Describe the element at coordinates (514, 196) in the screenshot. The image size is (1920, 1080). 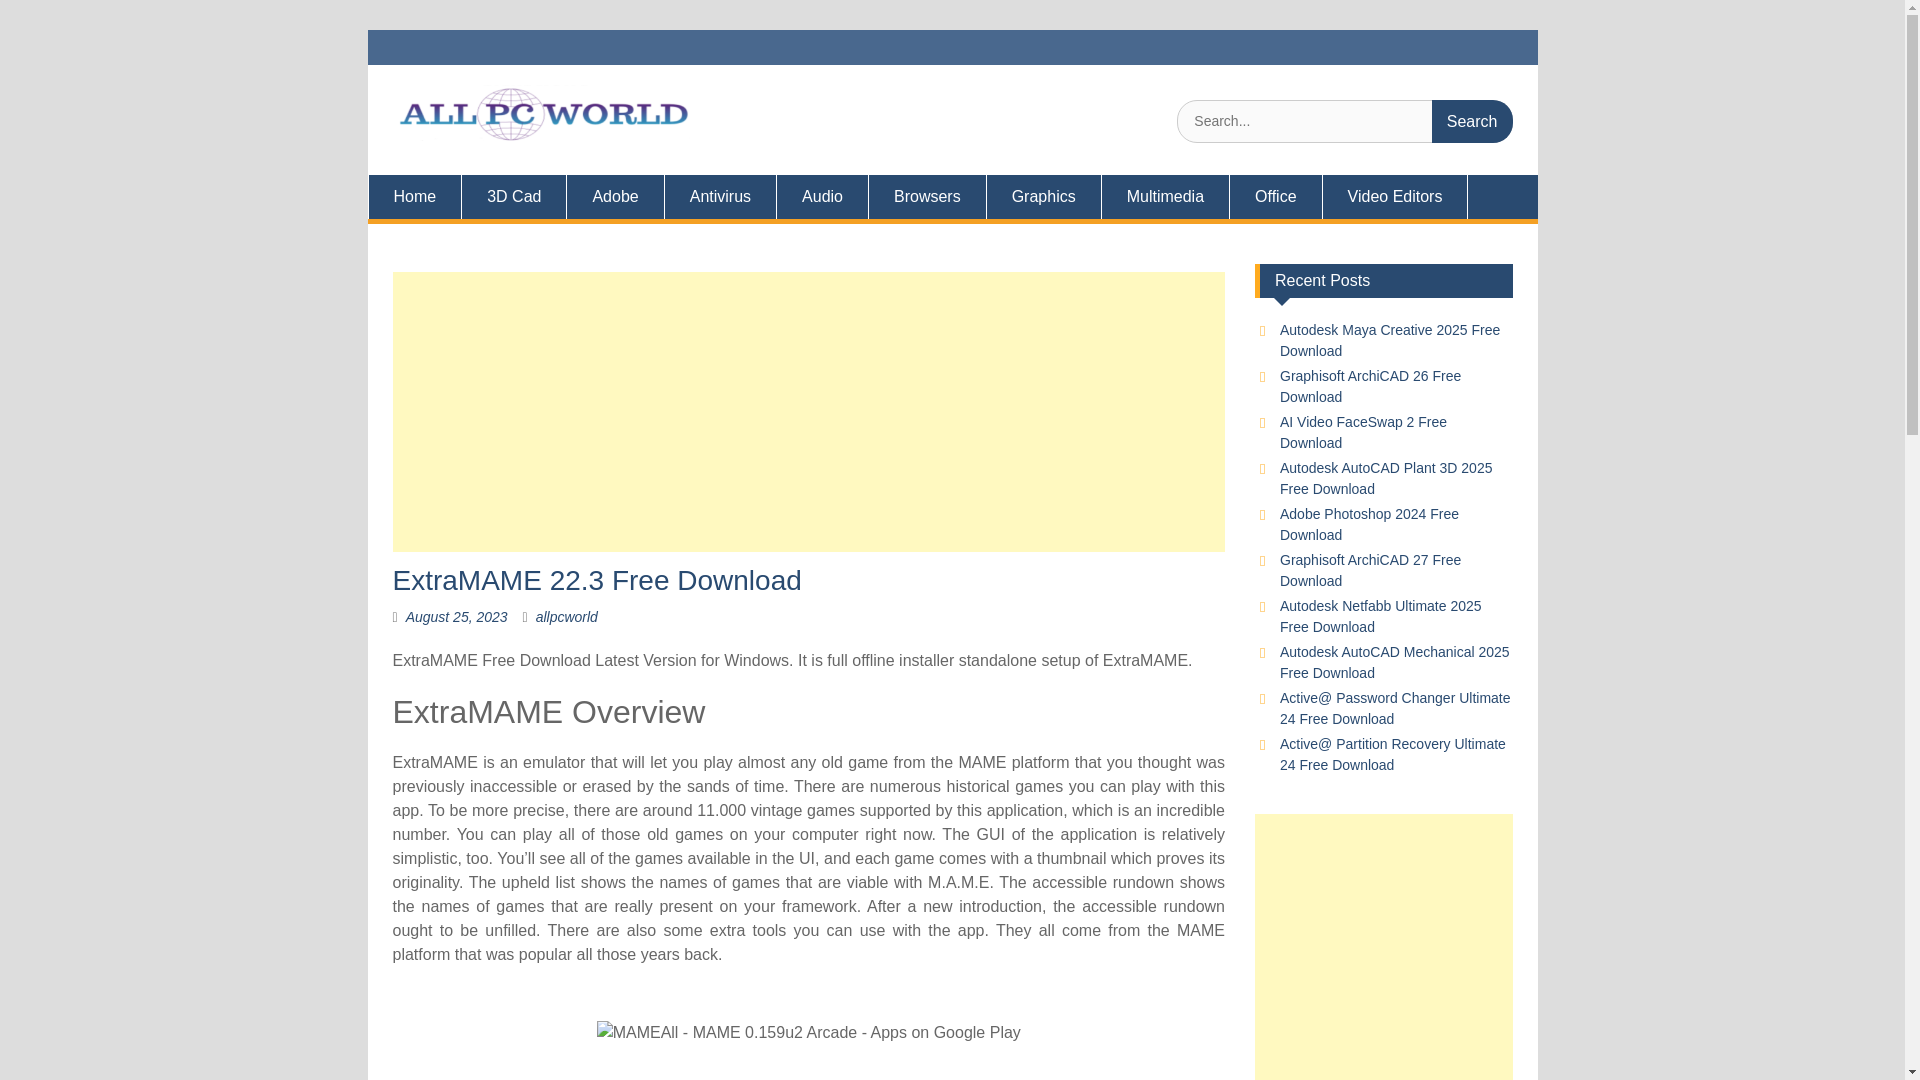
I see `3D Cad` at that location.